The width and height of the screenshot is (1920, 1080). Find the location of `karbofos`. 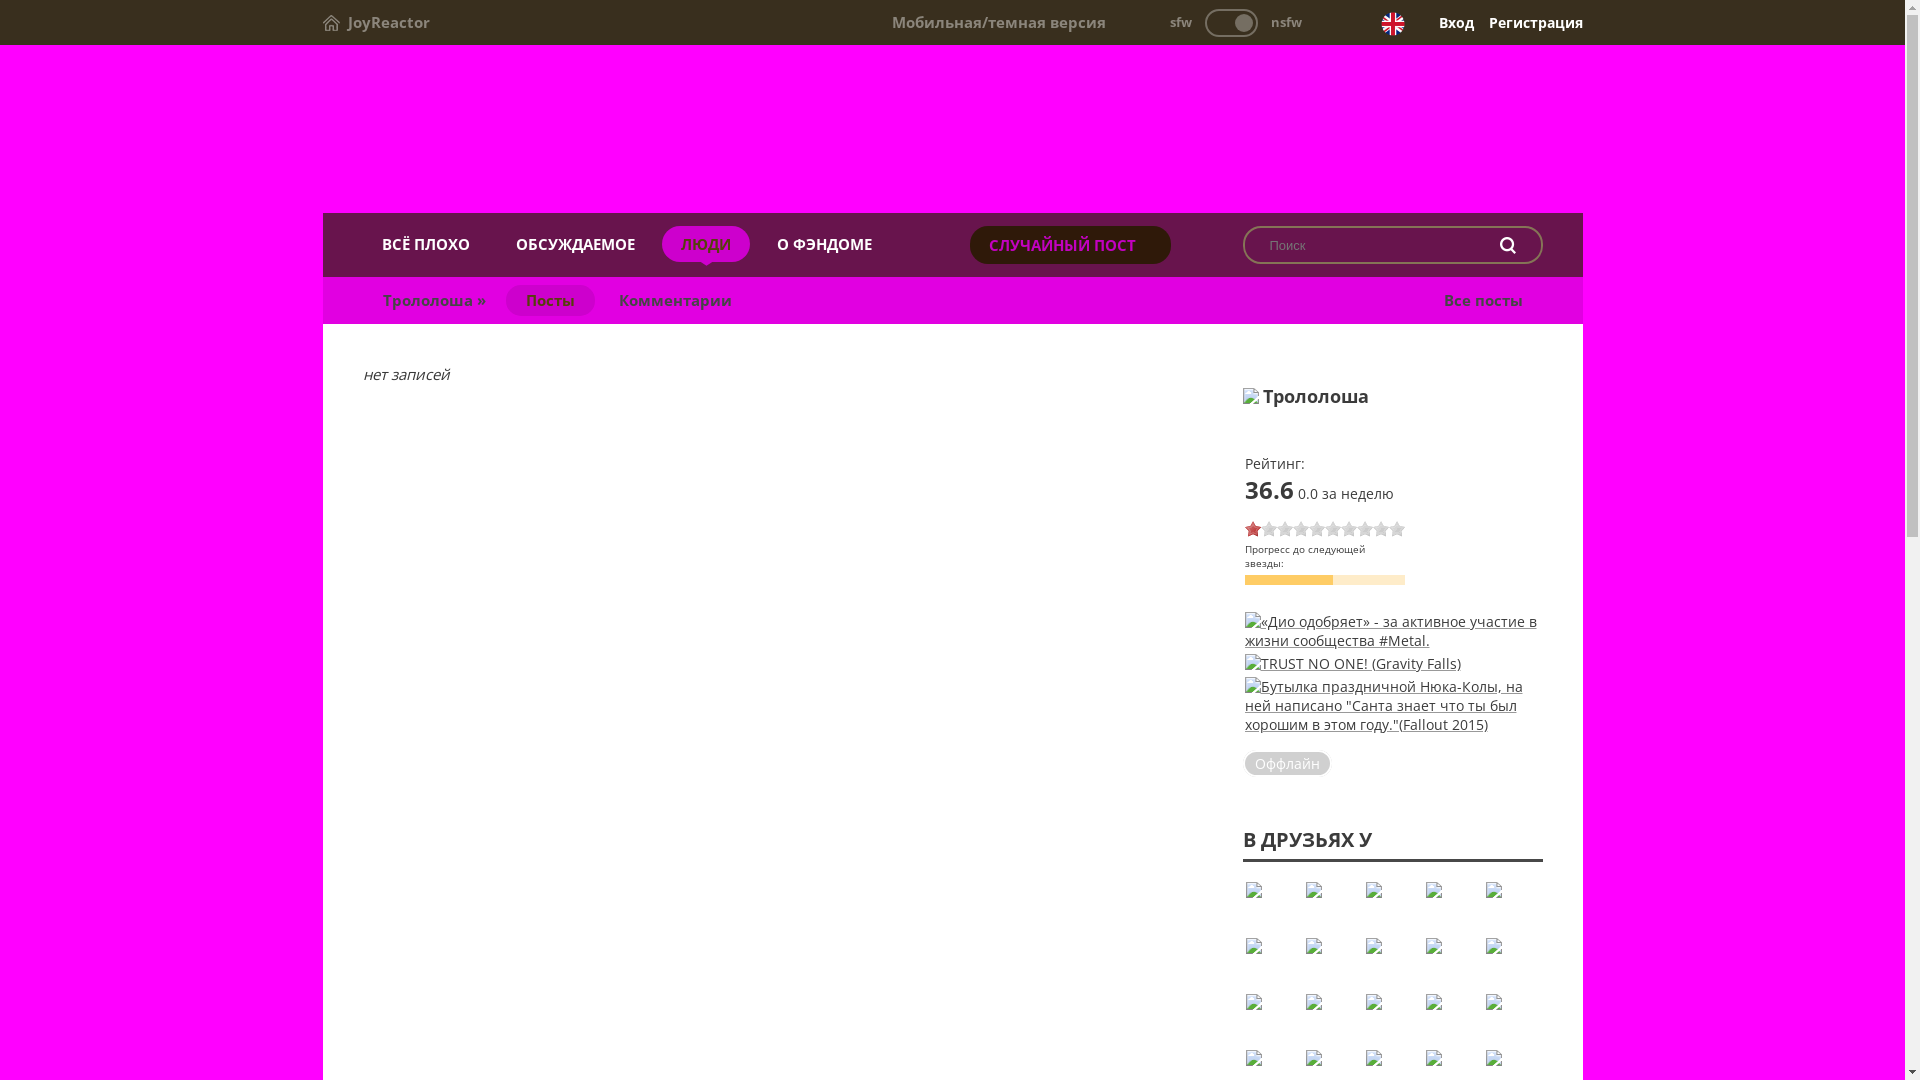

karbofos is located at coordinates (1511, 960).